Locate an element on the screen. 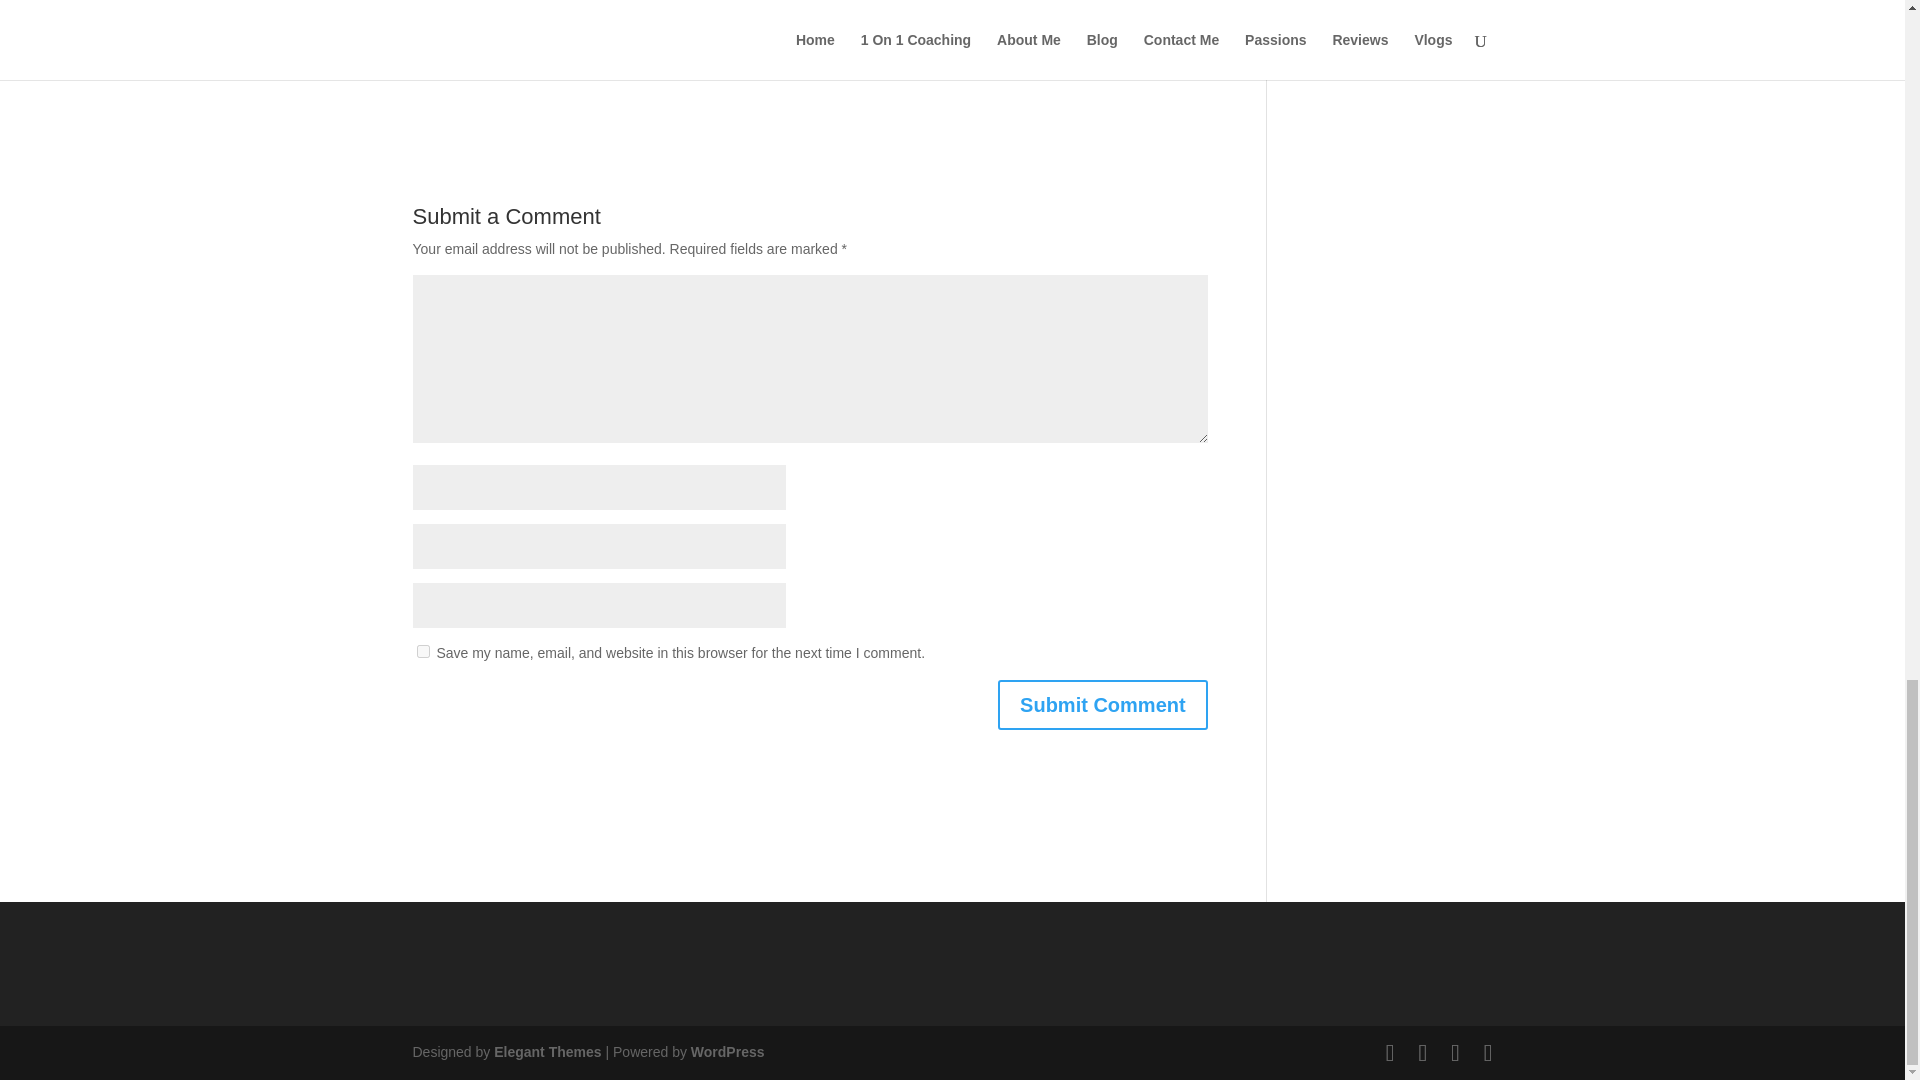 This screenshot has width=1920, height=1080. Submit Comment is located at coordinates (1102, 705).